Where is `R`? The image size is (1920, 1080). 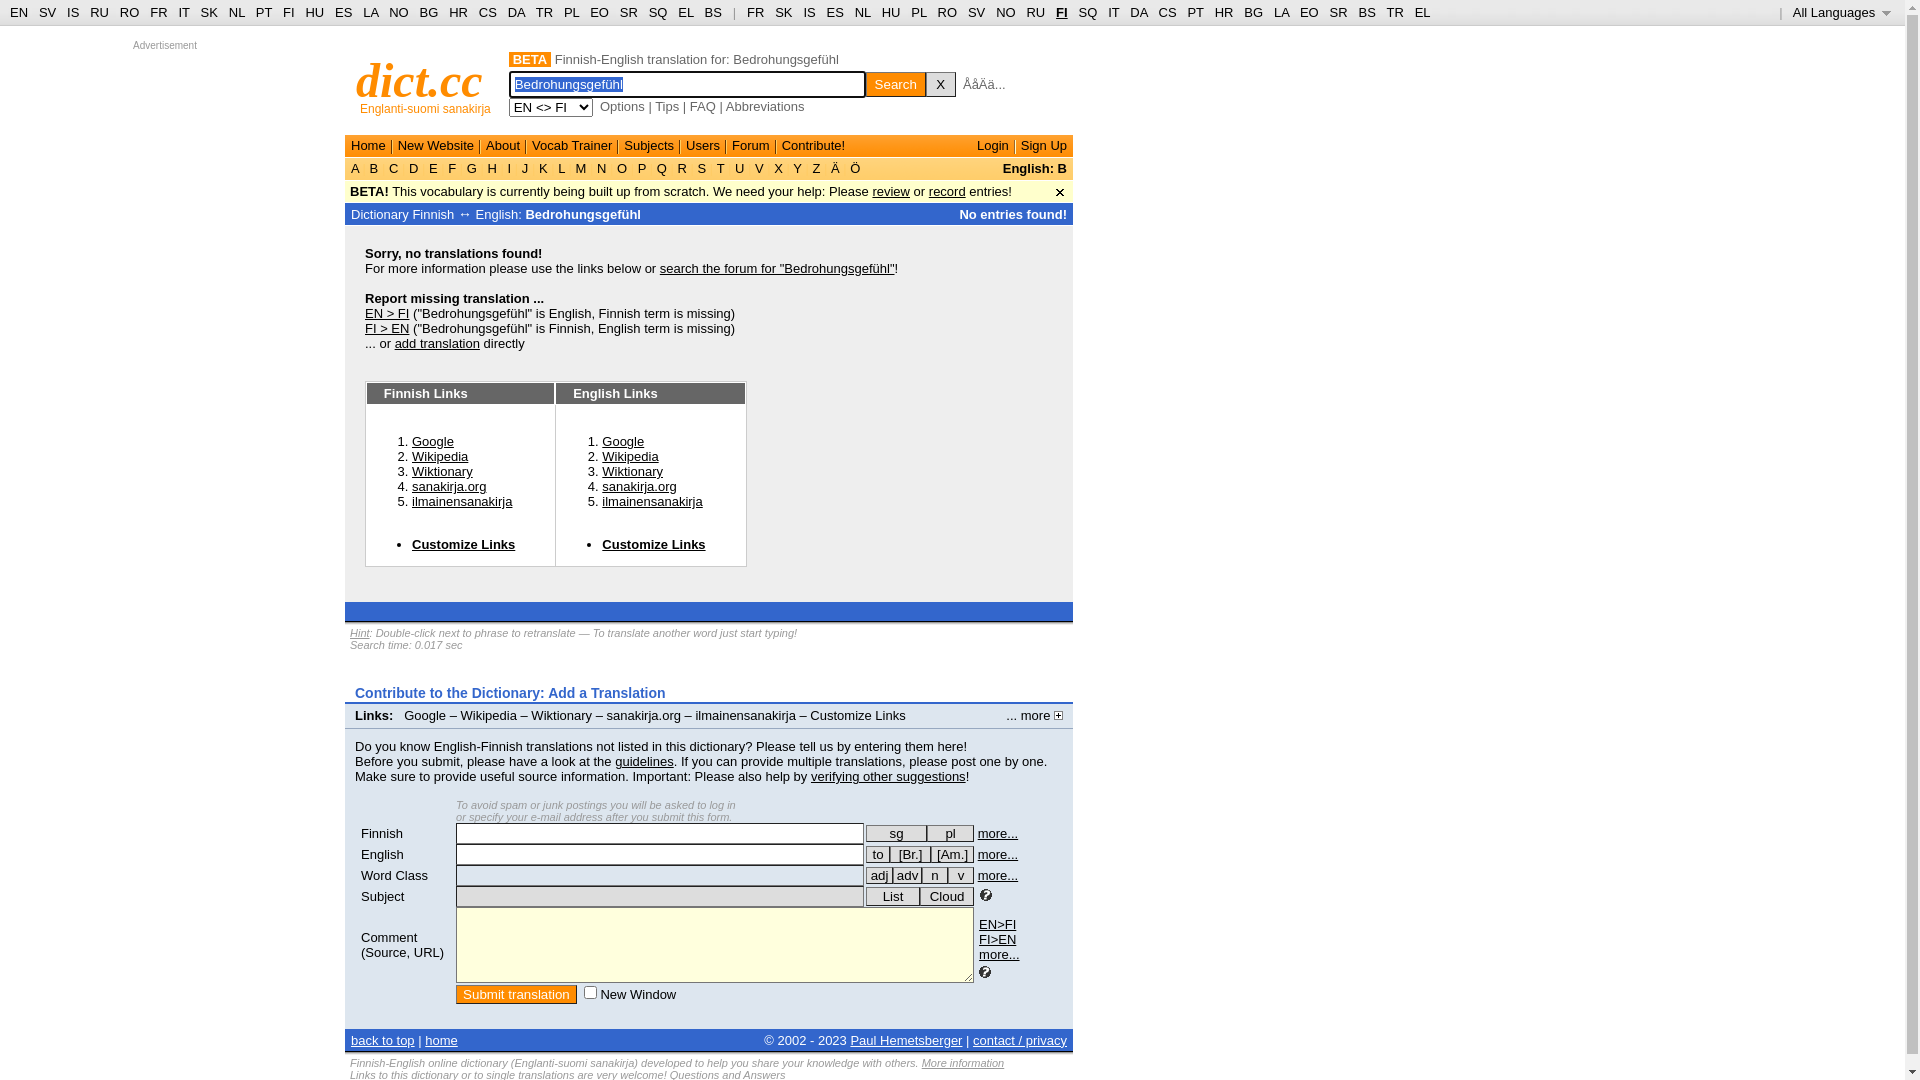 R is located at coordinates (682, 168).